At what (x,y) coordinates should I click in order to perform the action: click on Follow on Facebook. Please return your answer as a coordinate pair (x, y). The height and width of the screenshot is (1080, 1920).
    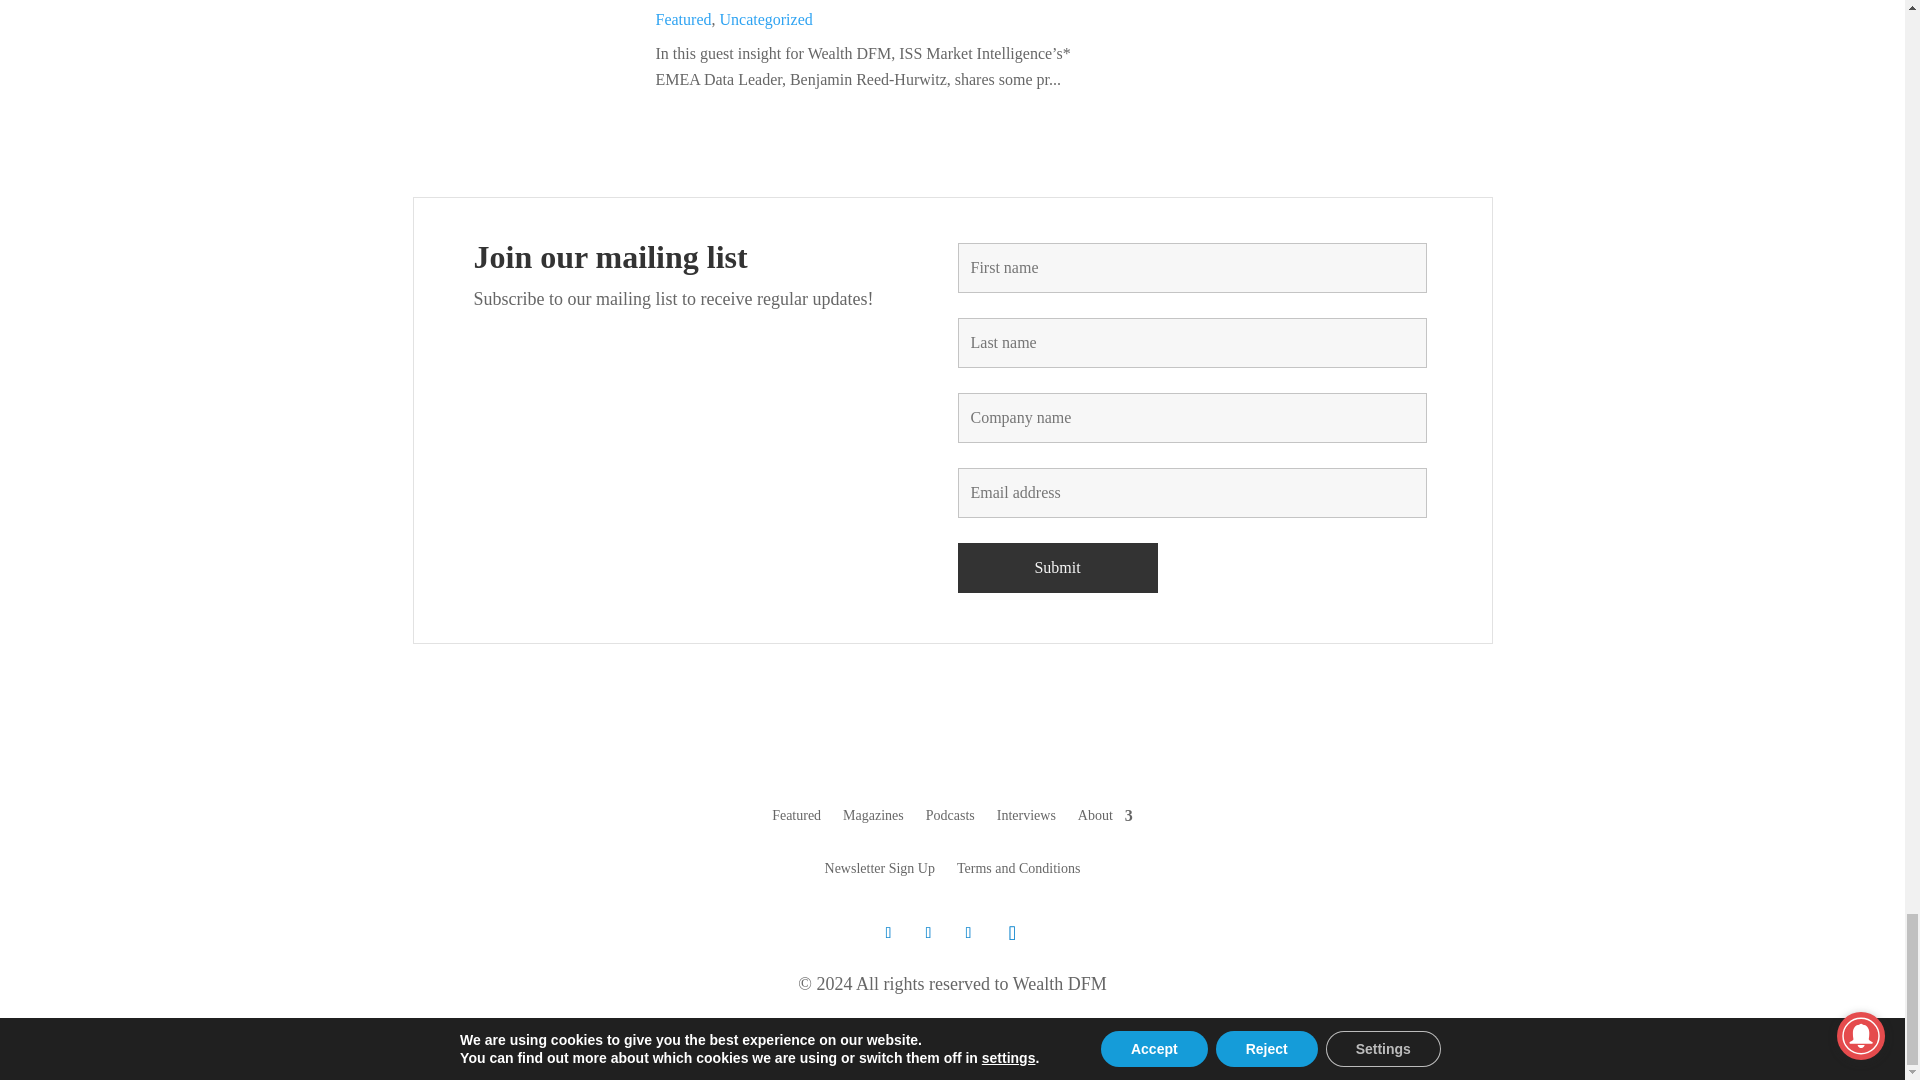
    Looking at the image, I should click on (928, 932).